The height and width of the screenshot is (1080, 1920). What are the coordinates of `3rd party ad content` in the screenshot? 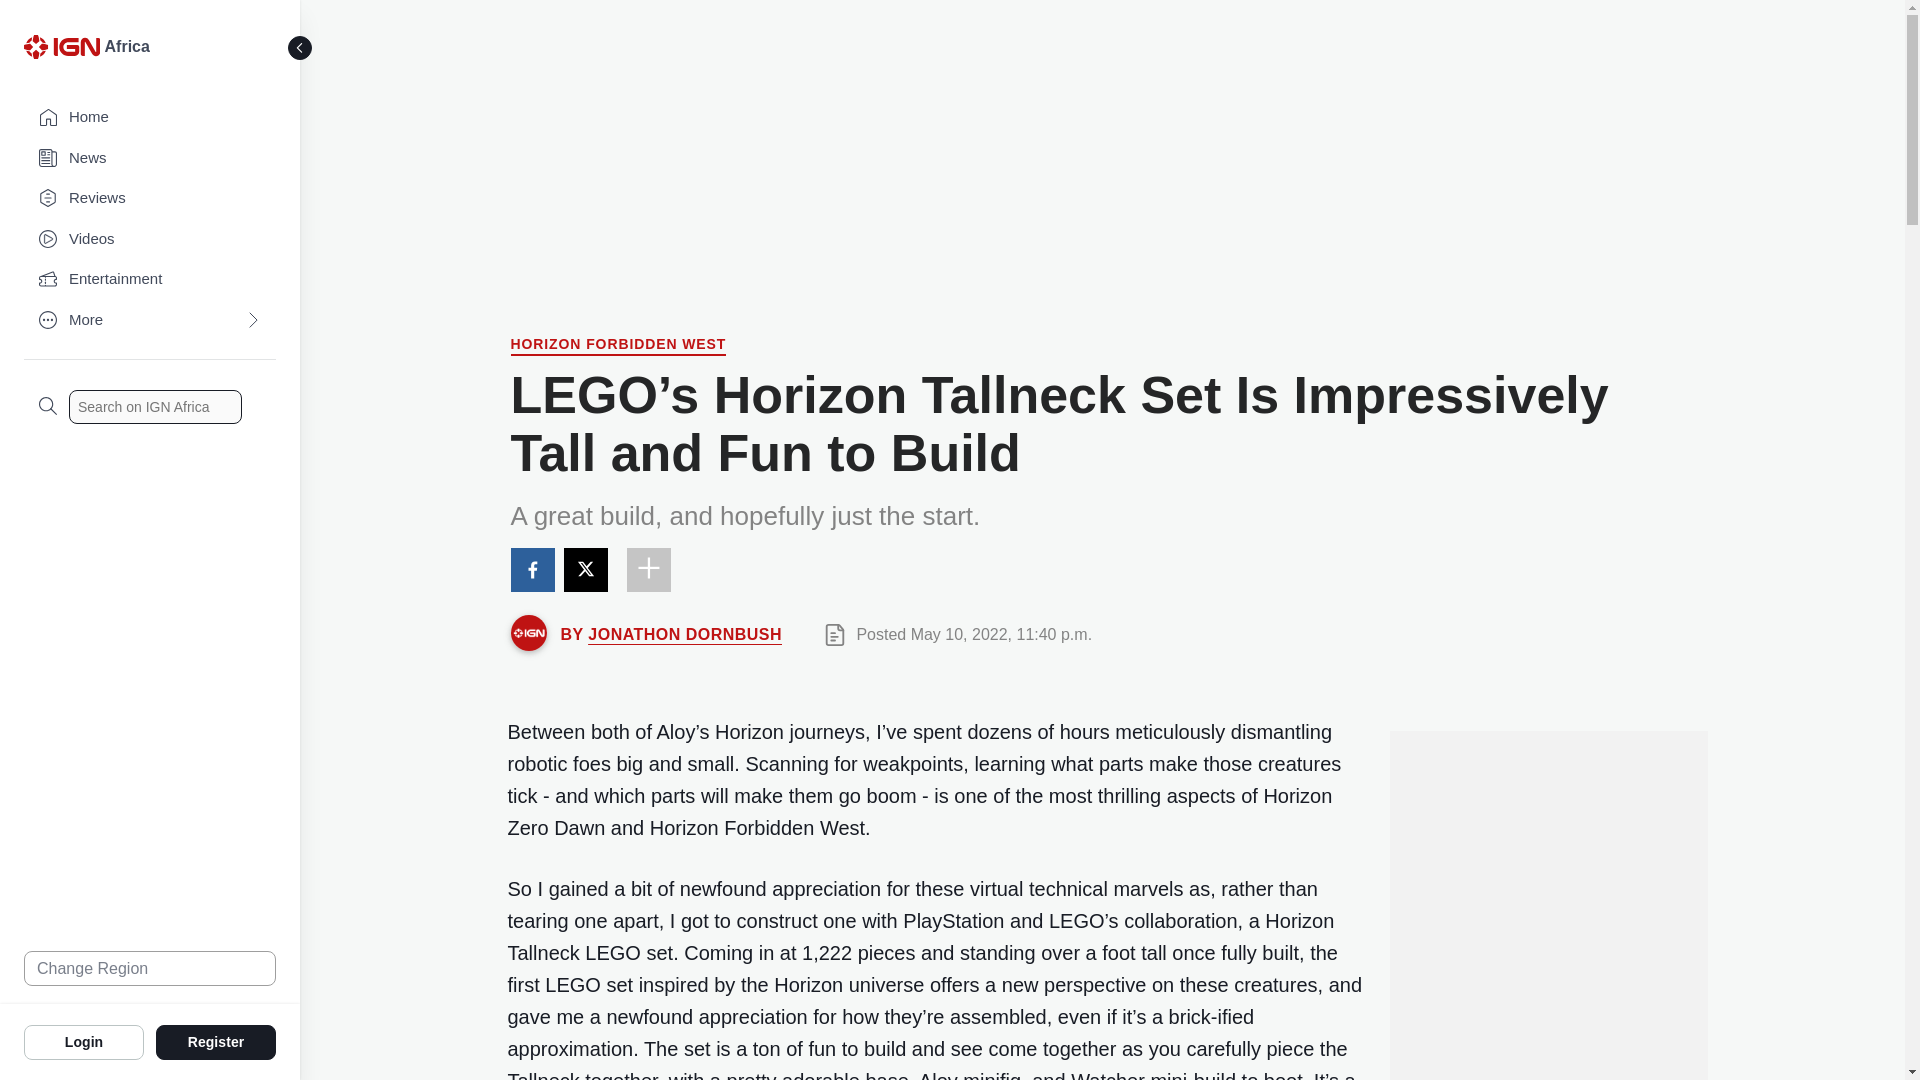 It's located at (1102, 145).